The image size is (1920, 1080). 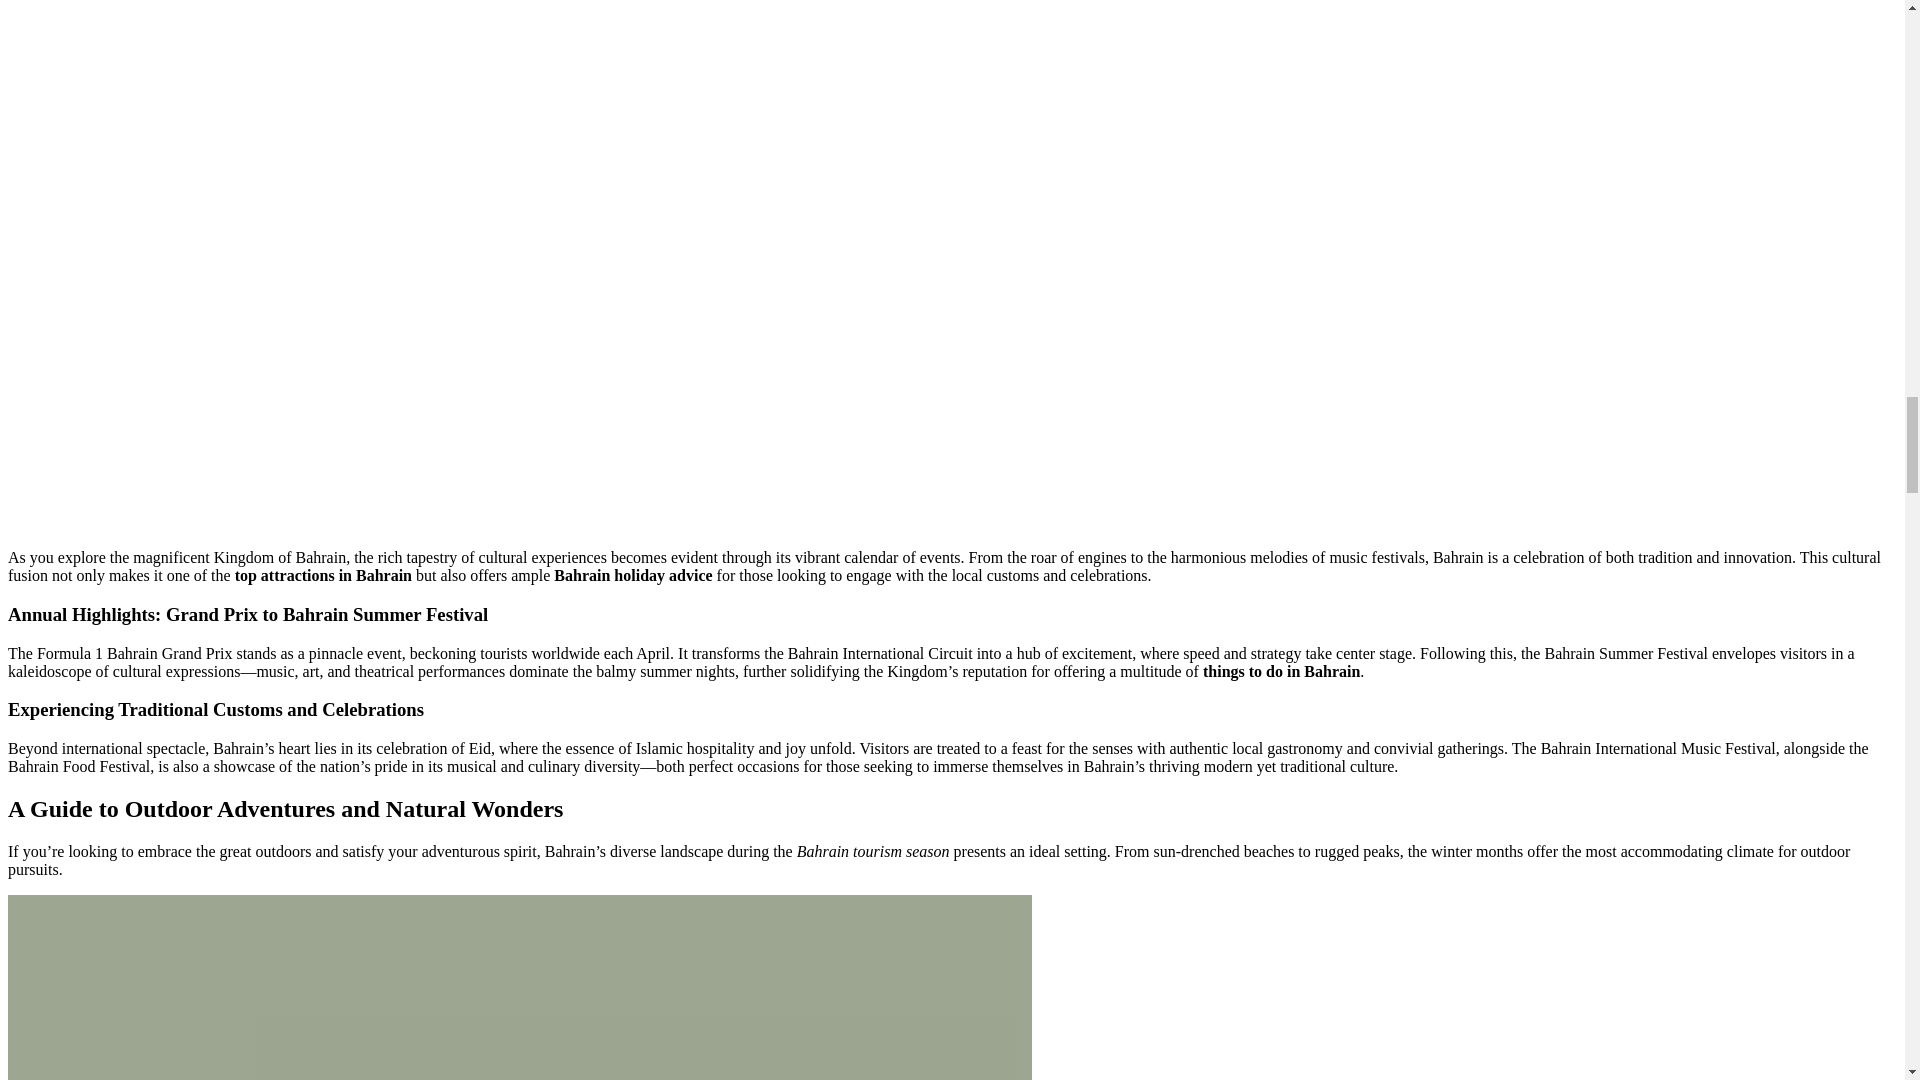 I want to click on Water Sports in Bahrain, so click(x=520, y=988).